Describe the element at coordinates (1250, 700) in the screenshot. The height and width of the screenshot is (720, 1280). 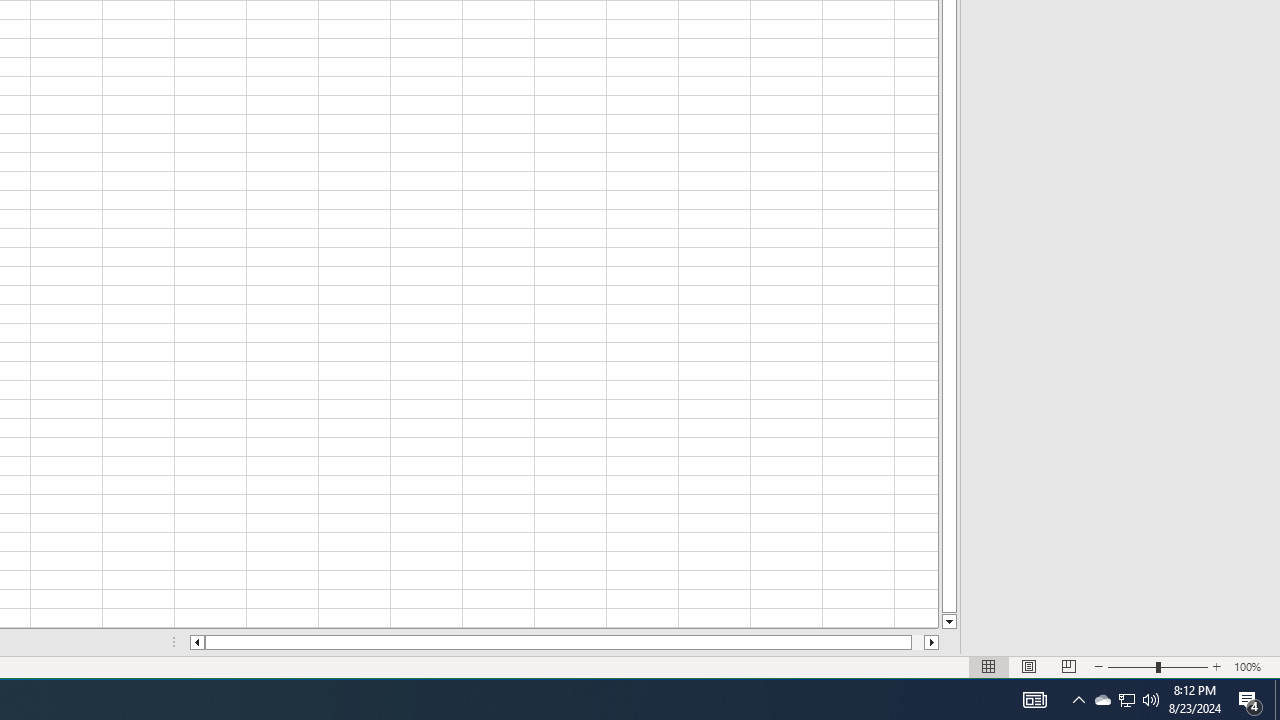
I see `Q2790: 100%` at that location.